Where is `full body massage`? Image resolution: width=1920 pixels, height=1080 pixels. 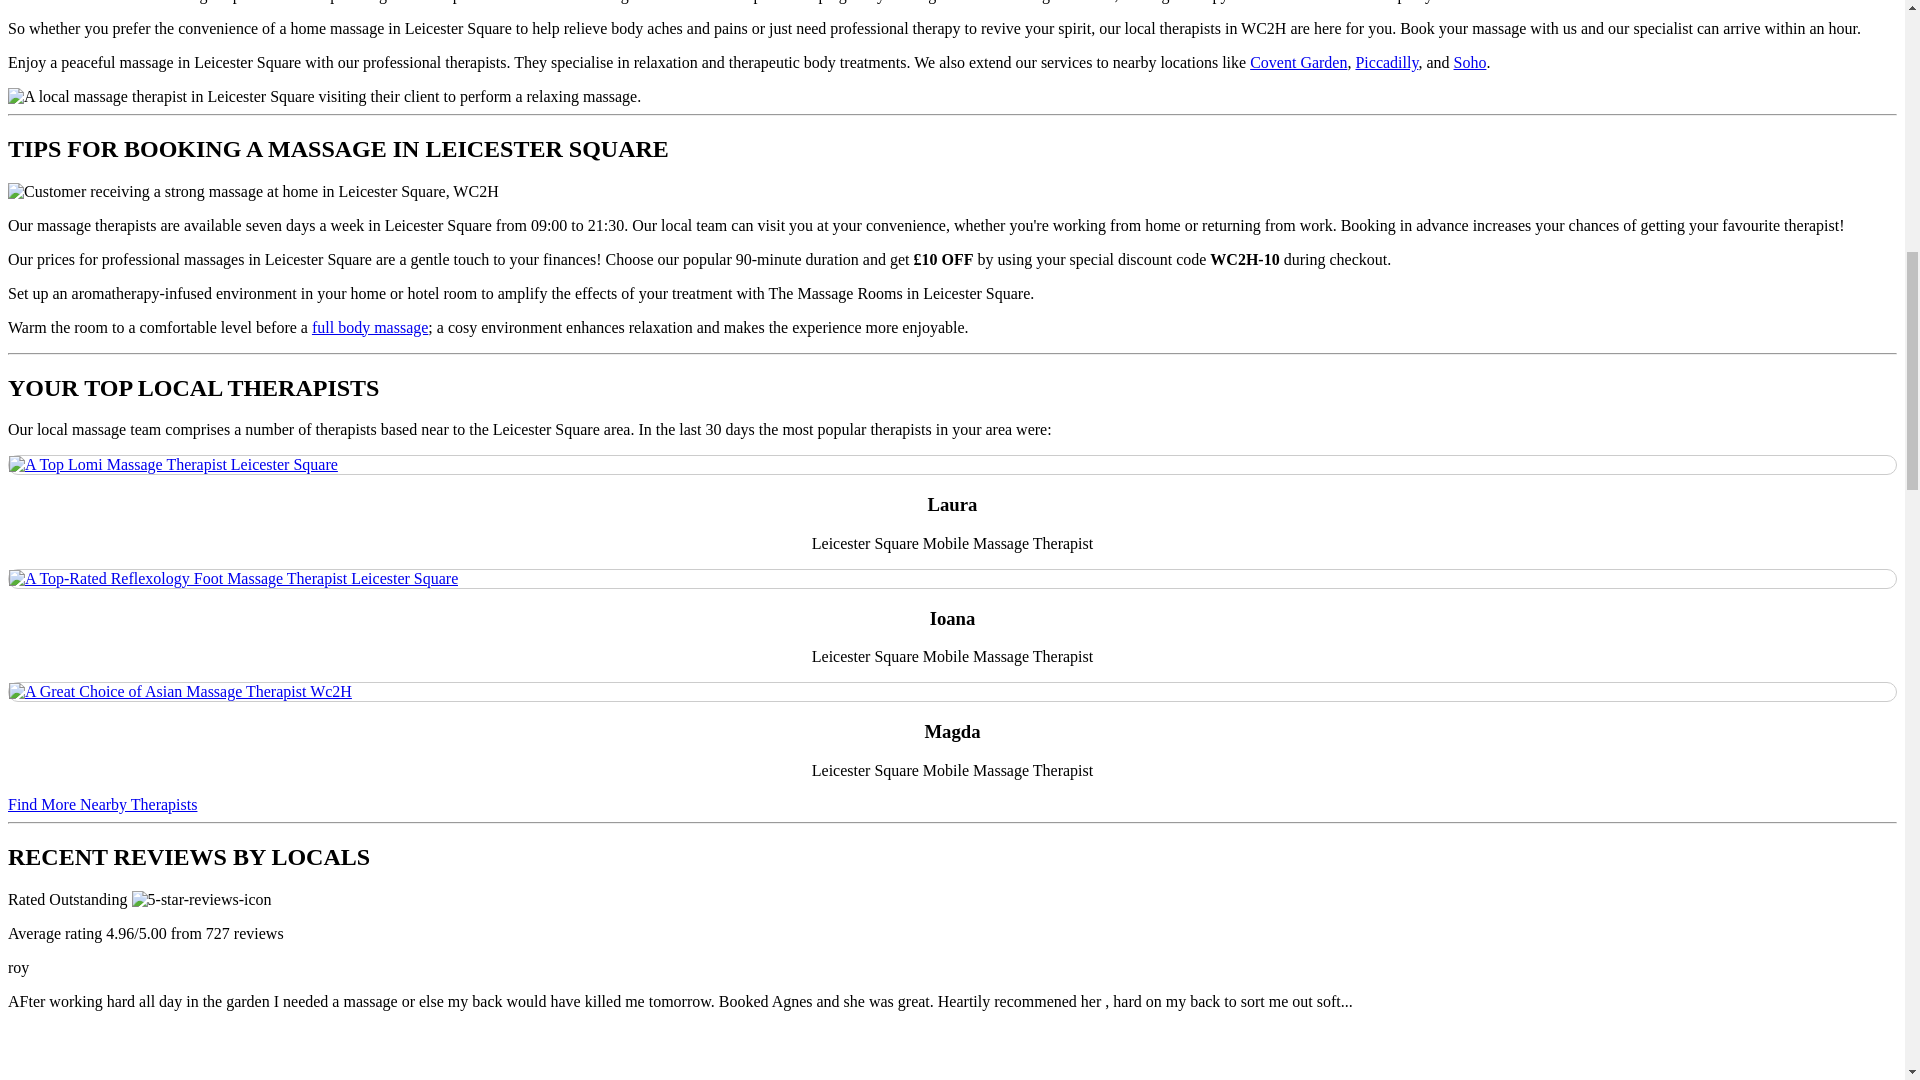 full body massage is located at coordinates (370, 326).